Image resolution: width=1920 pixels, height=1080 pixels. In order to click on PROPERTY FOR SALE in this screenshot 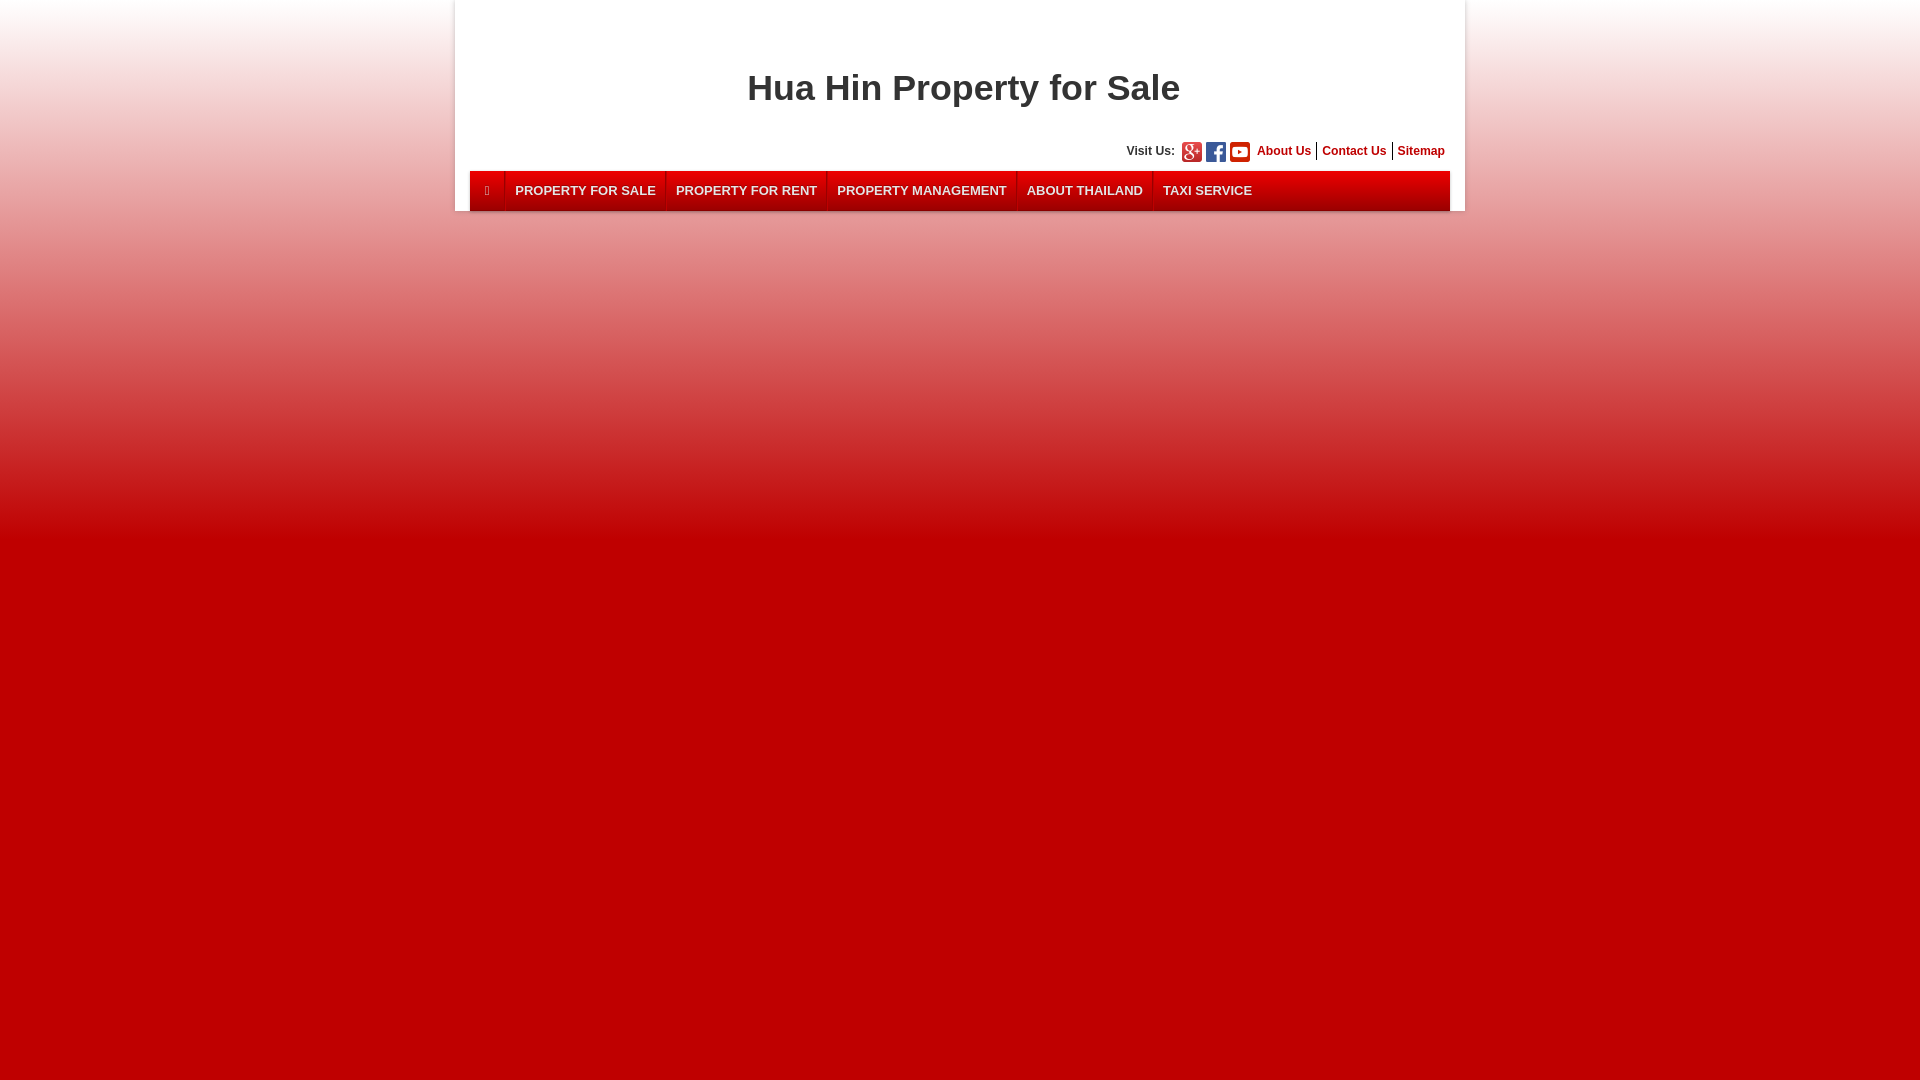, I will do `click(585, 190)`.